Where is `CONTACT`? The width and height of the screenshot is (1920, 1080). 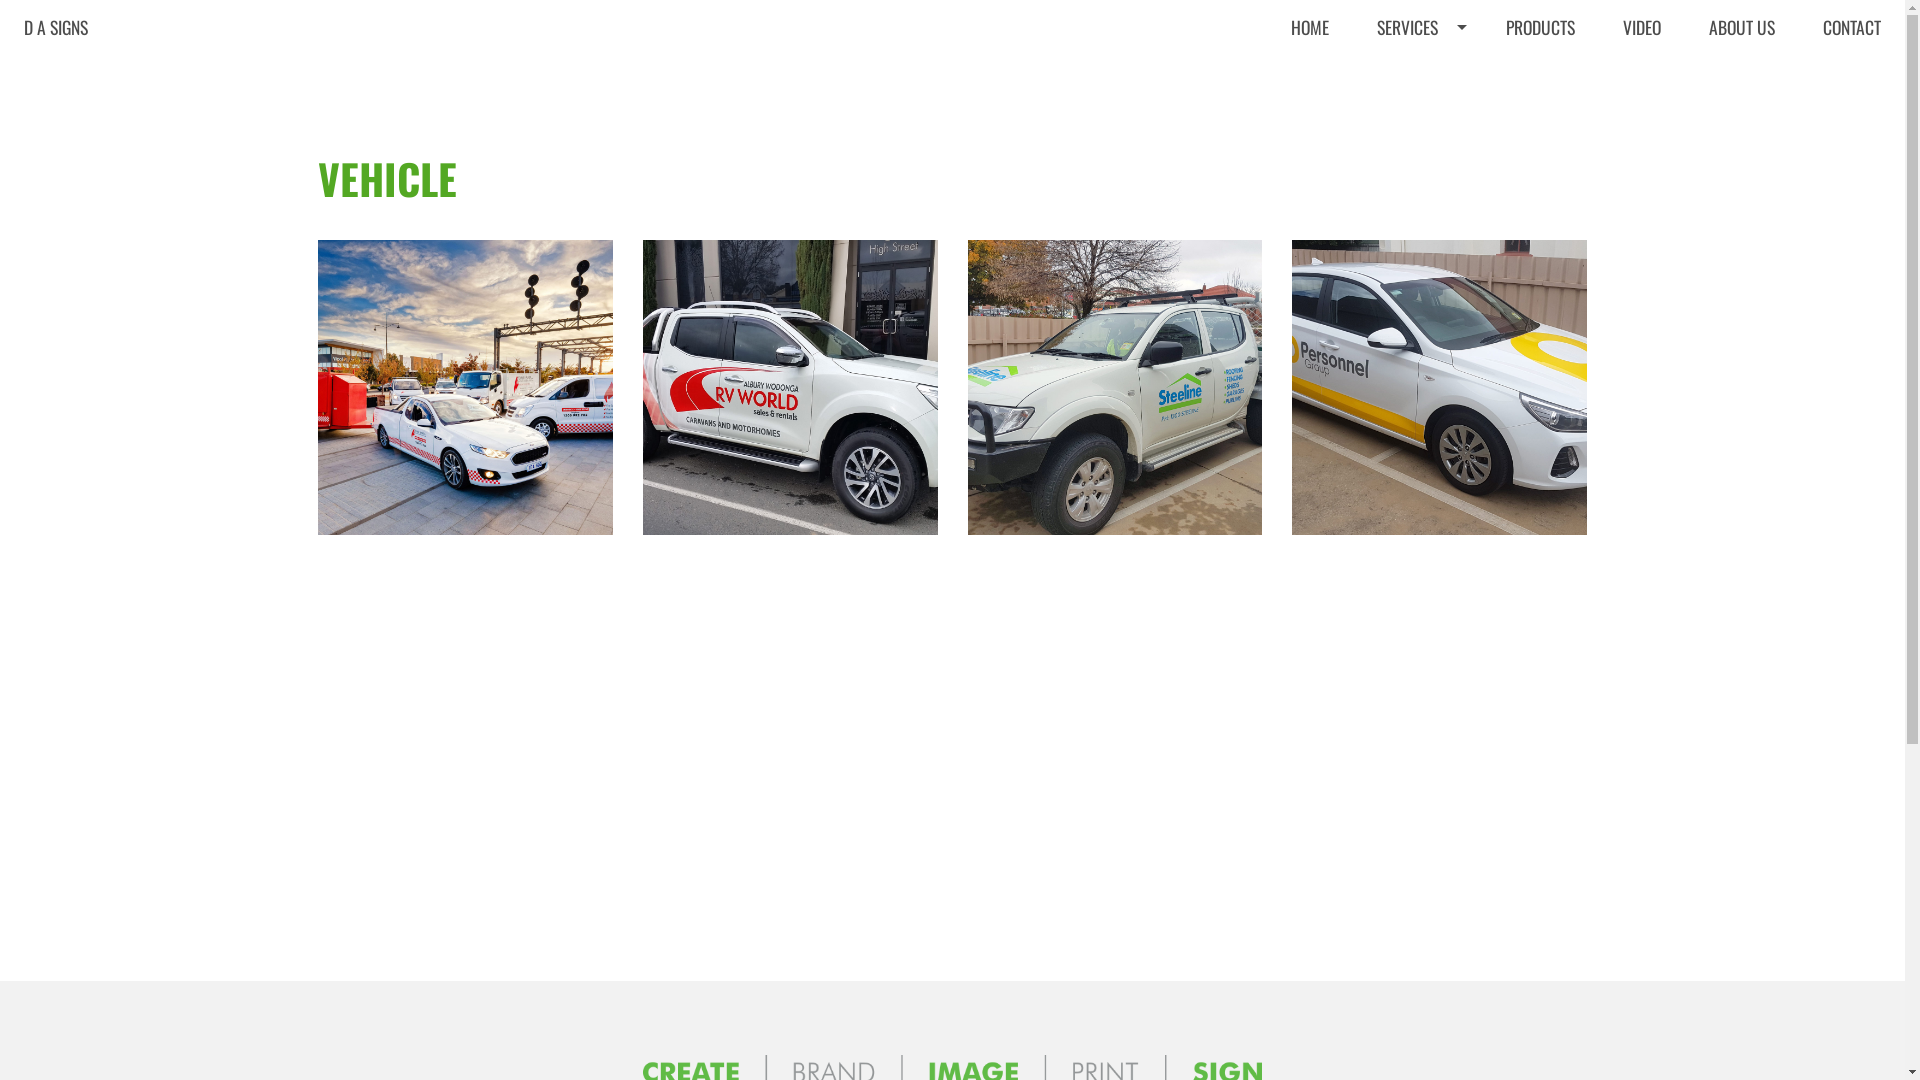 CONTACT is located at coordinates (1852, 27).